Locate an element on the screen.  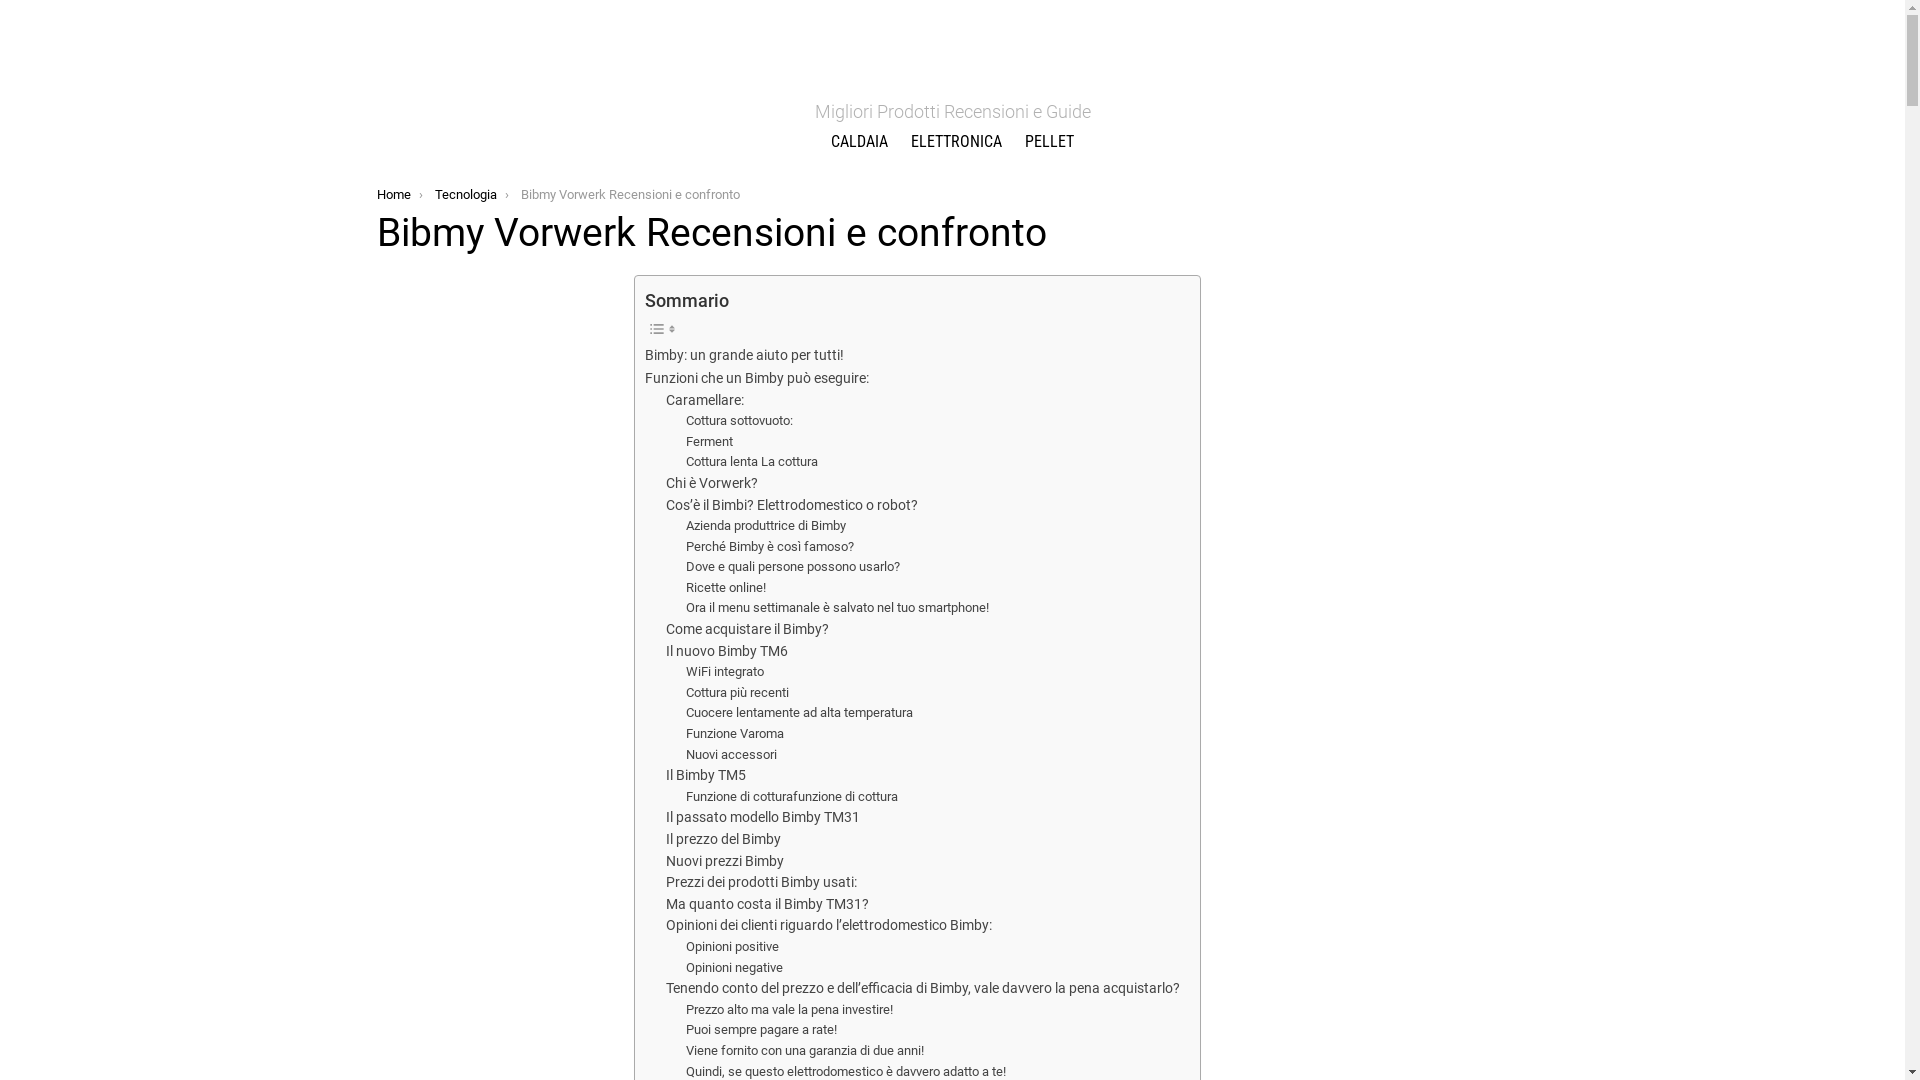
Il passato modello Bimby TM31 is located at coordinates (763, 818).